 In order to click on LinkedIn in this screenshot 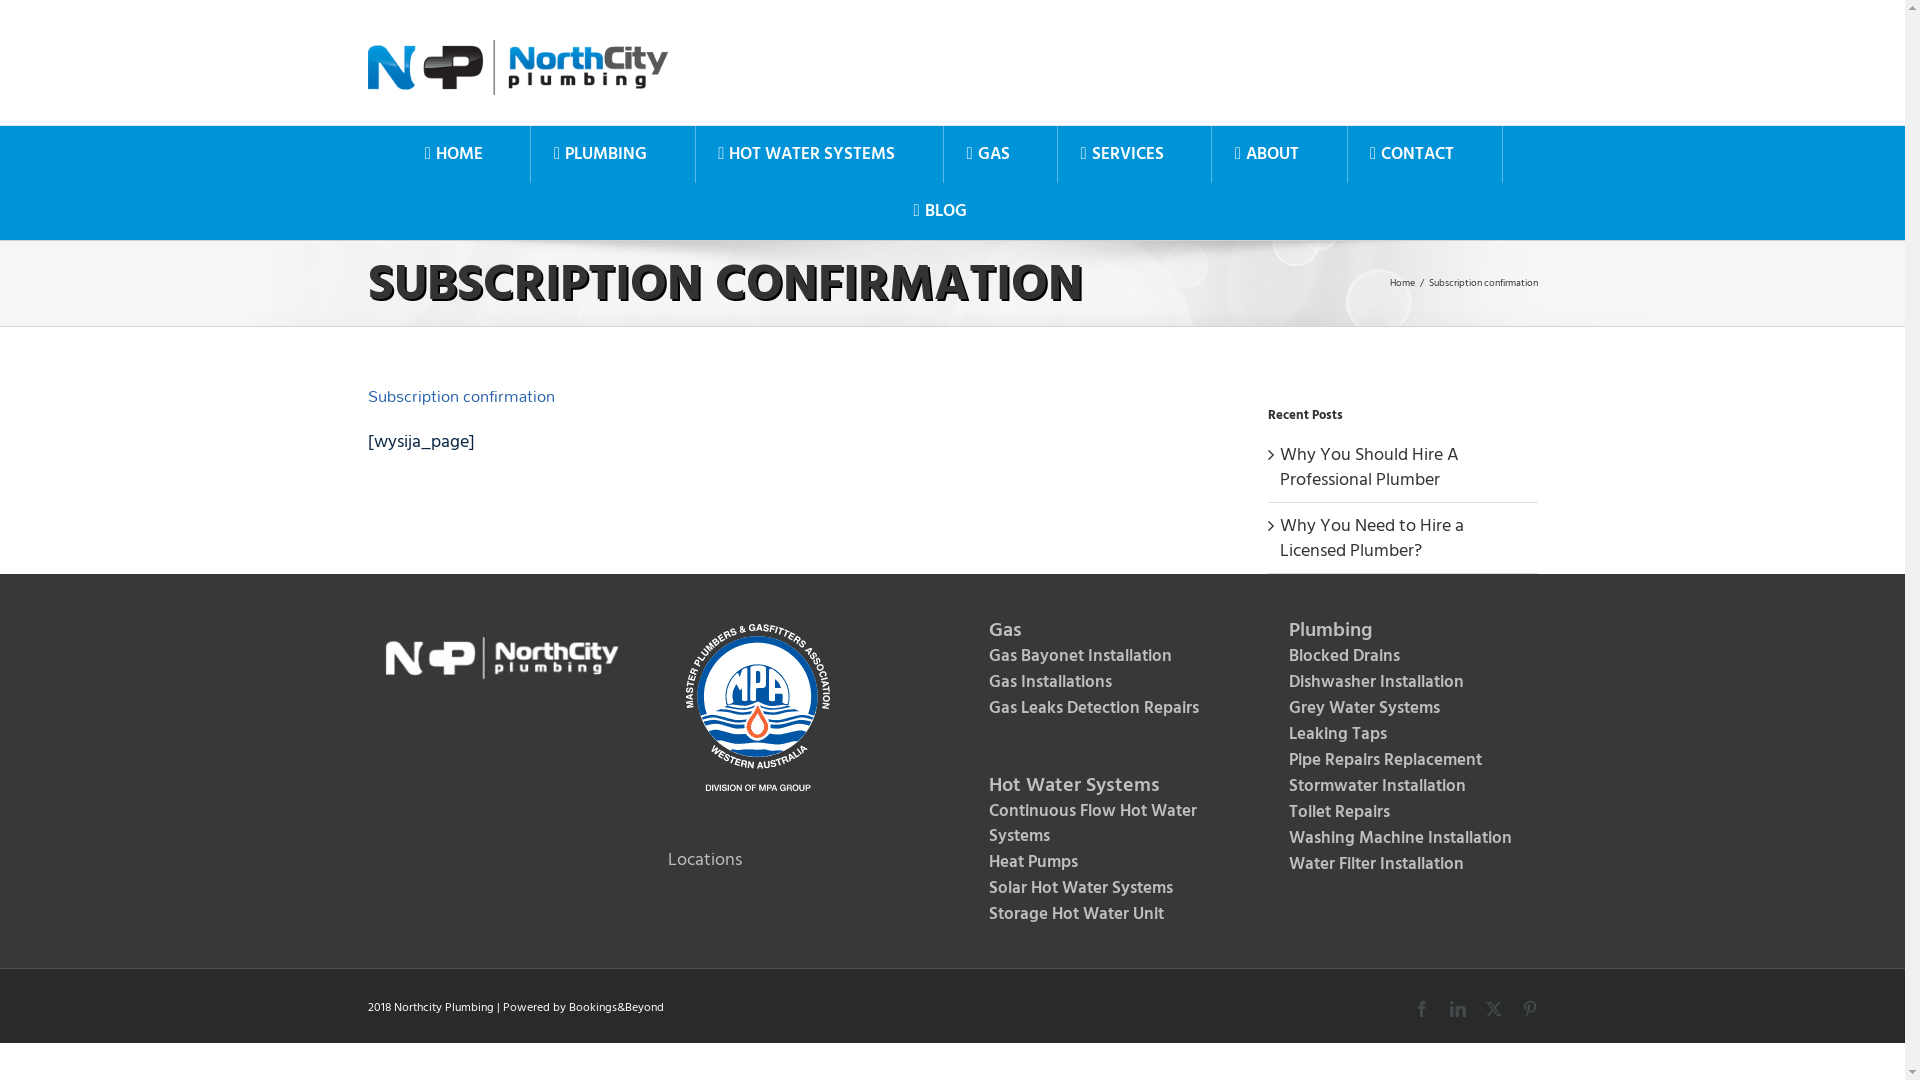, I will do `click(1458, 1009)`.